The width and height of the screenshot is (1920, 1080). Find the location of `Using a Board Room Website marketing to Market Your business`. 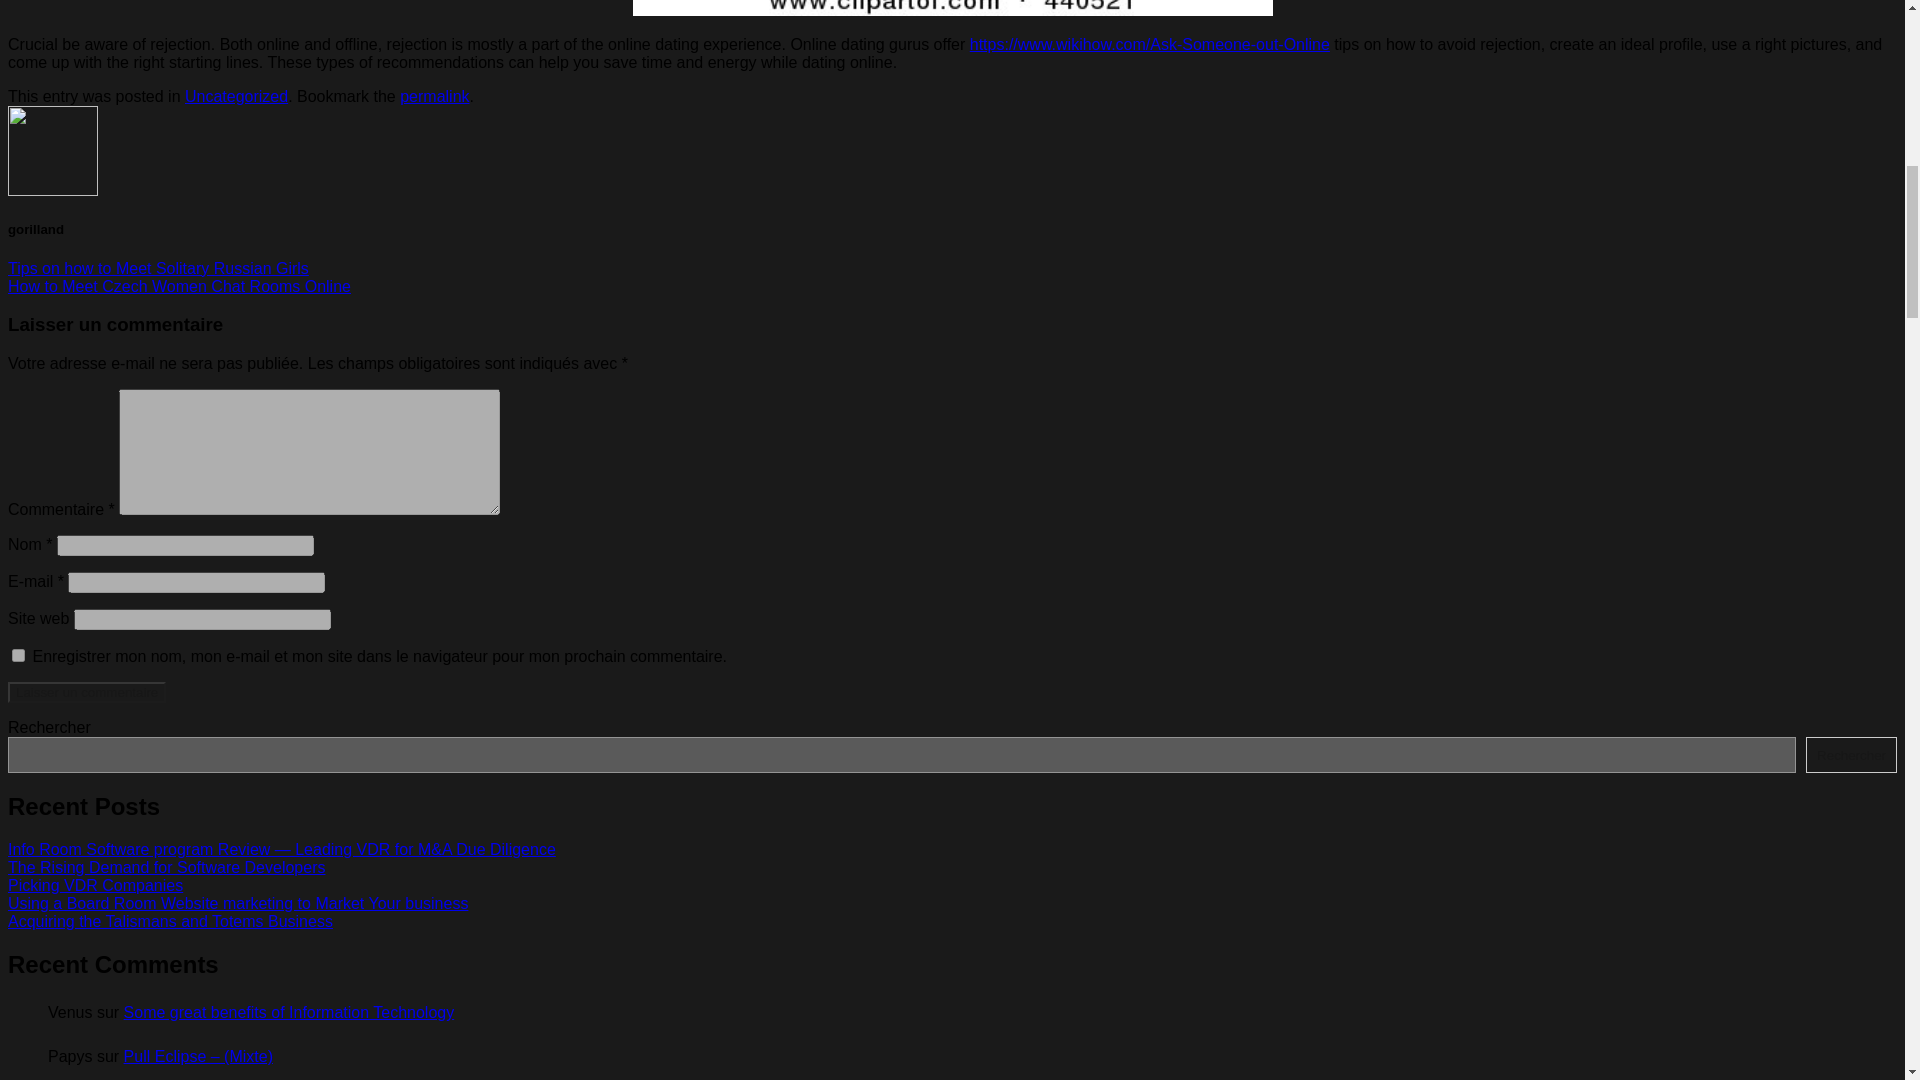

Using a Board Room Website marketing to Market Your business is located at coordinates (238, 903).